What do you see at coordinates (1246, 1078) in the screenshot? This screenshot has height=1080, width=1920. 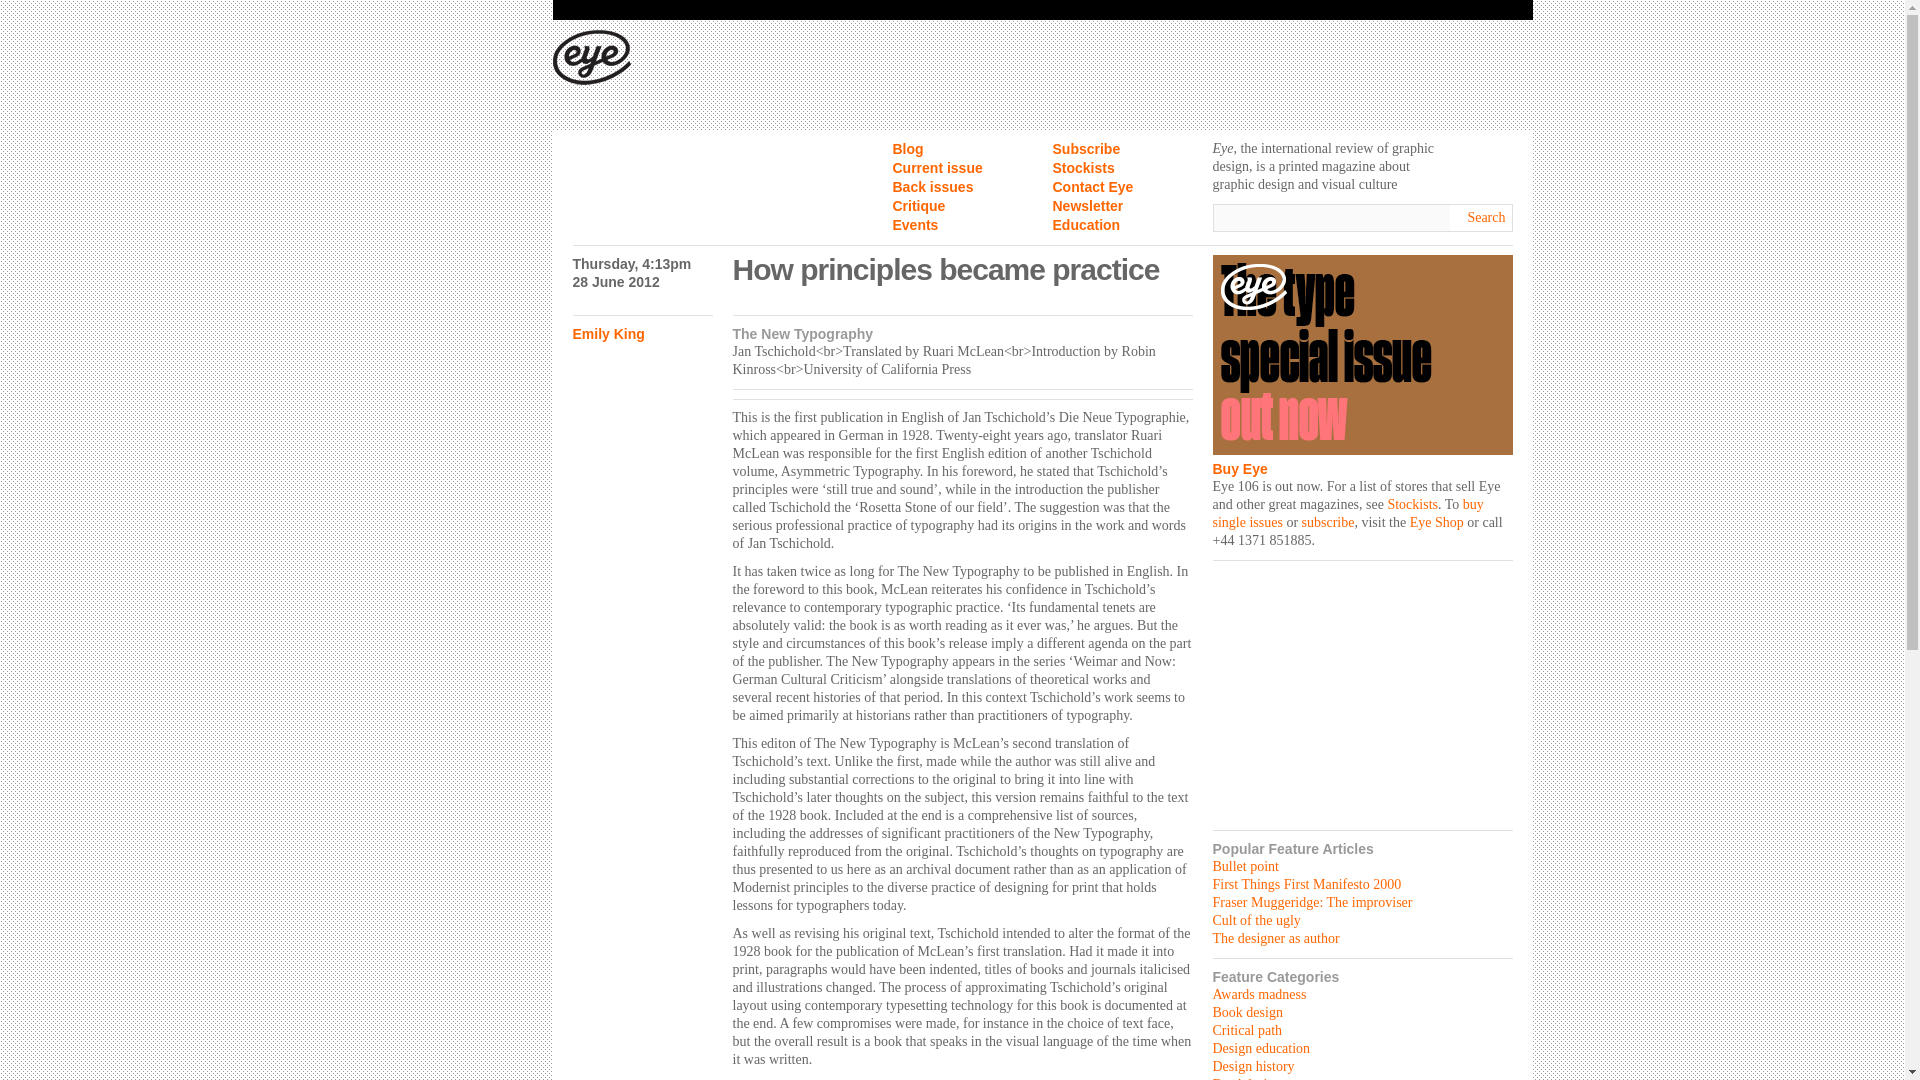 I see `Food design` at bounding box center [1246, 1078].